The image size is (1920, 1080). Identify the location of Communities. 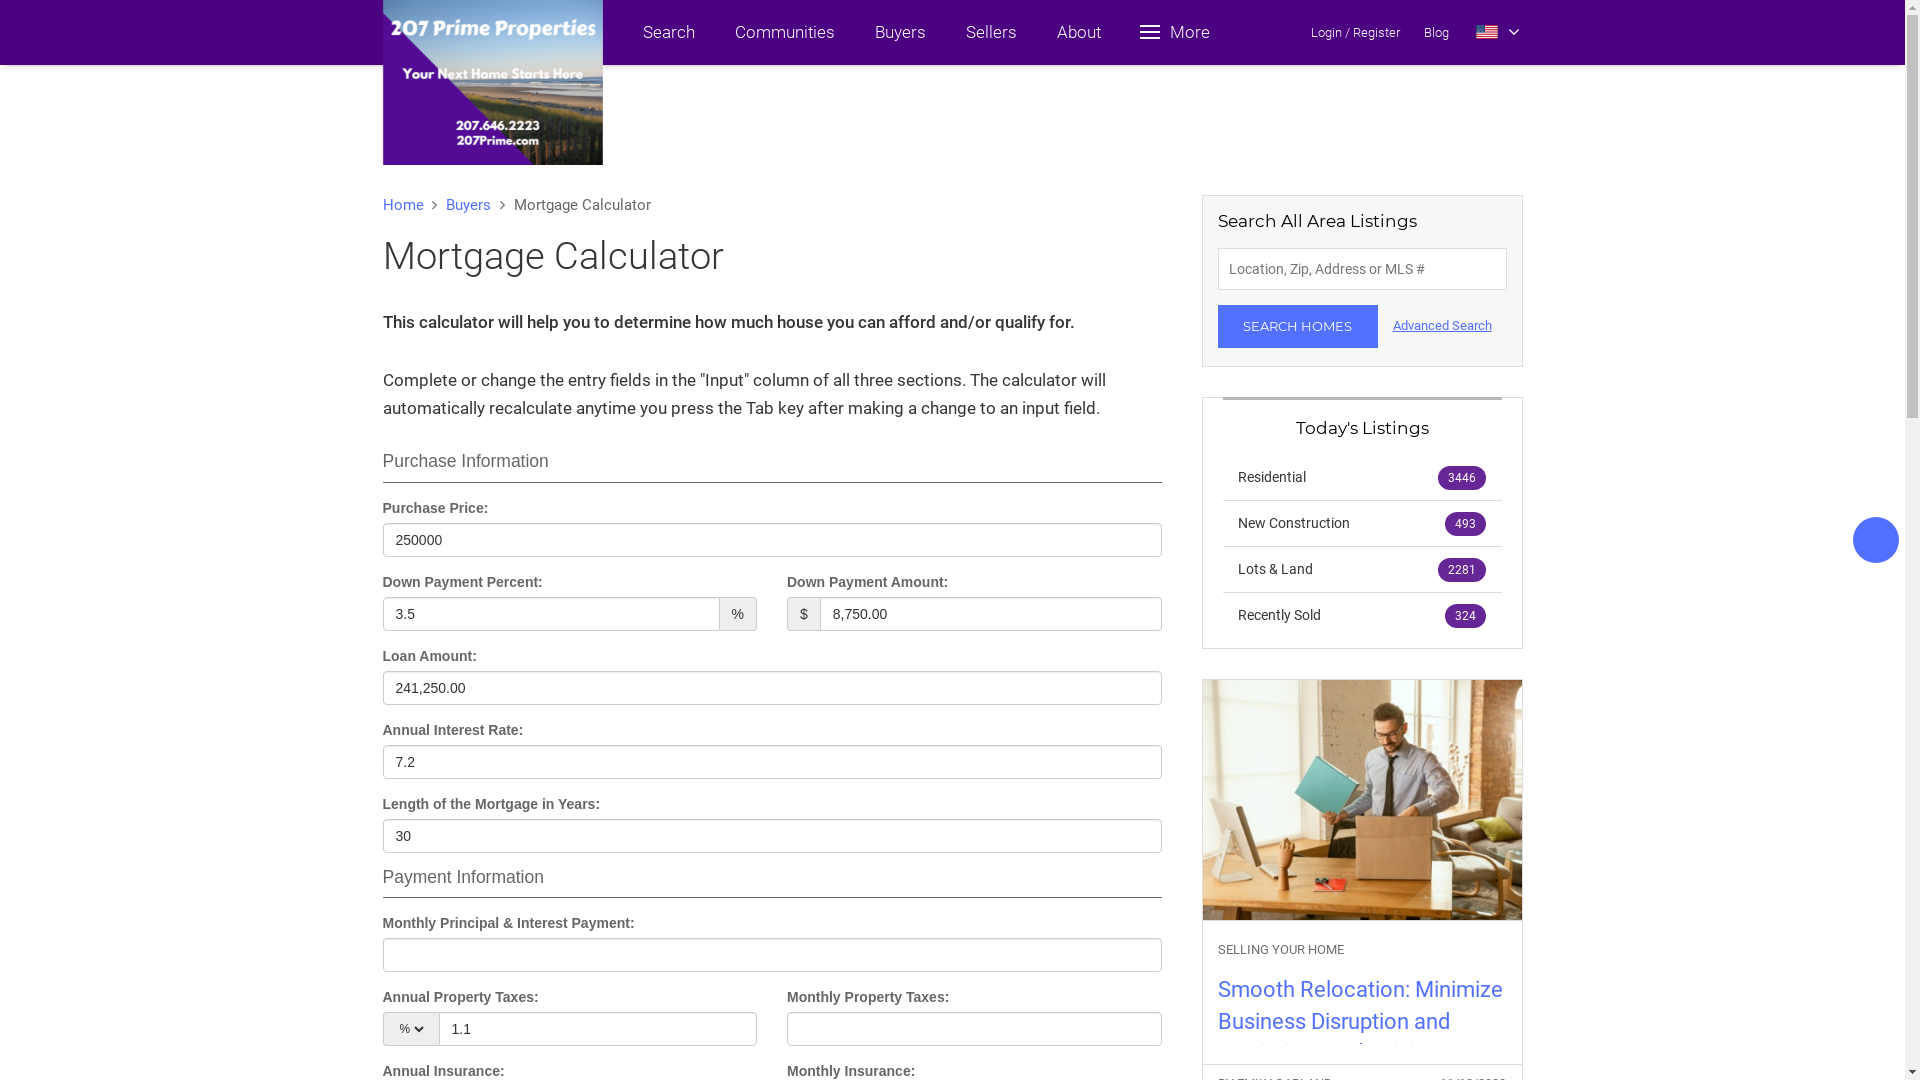
(784, 32).